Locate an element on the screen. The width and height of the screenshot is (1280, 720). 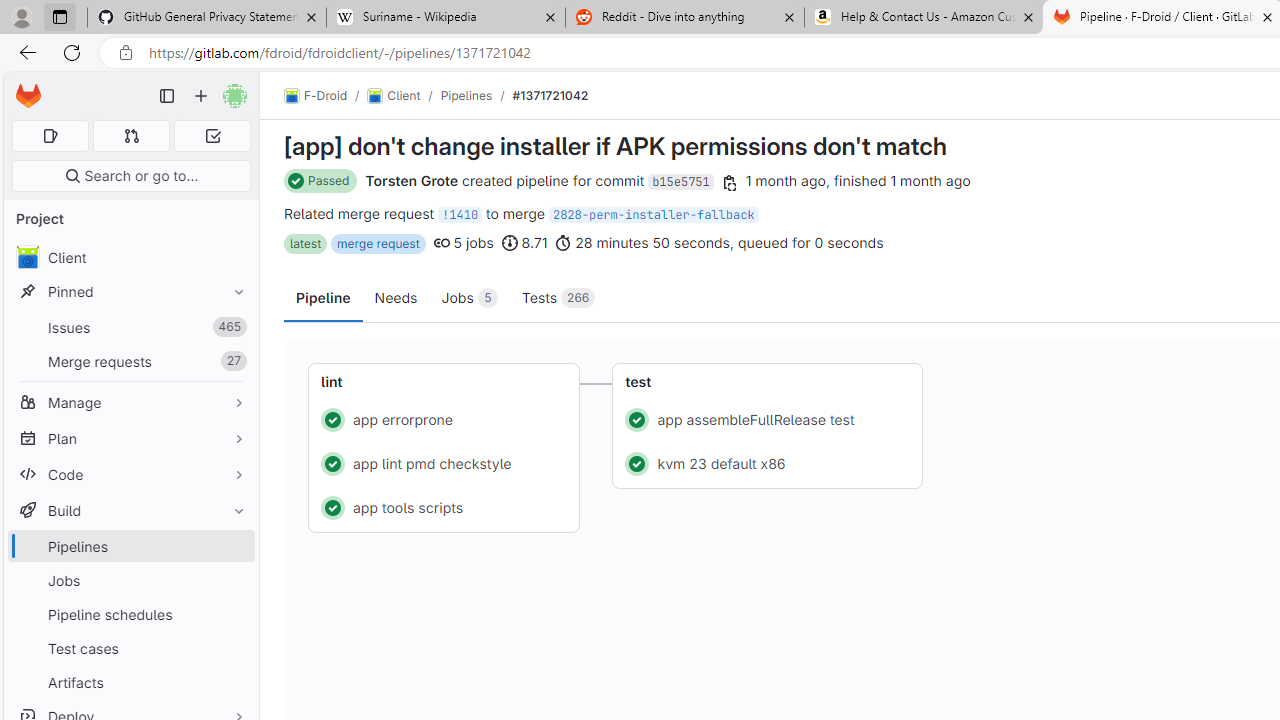
Pipeline schedules is located at coordinates (130, 614).